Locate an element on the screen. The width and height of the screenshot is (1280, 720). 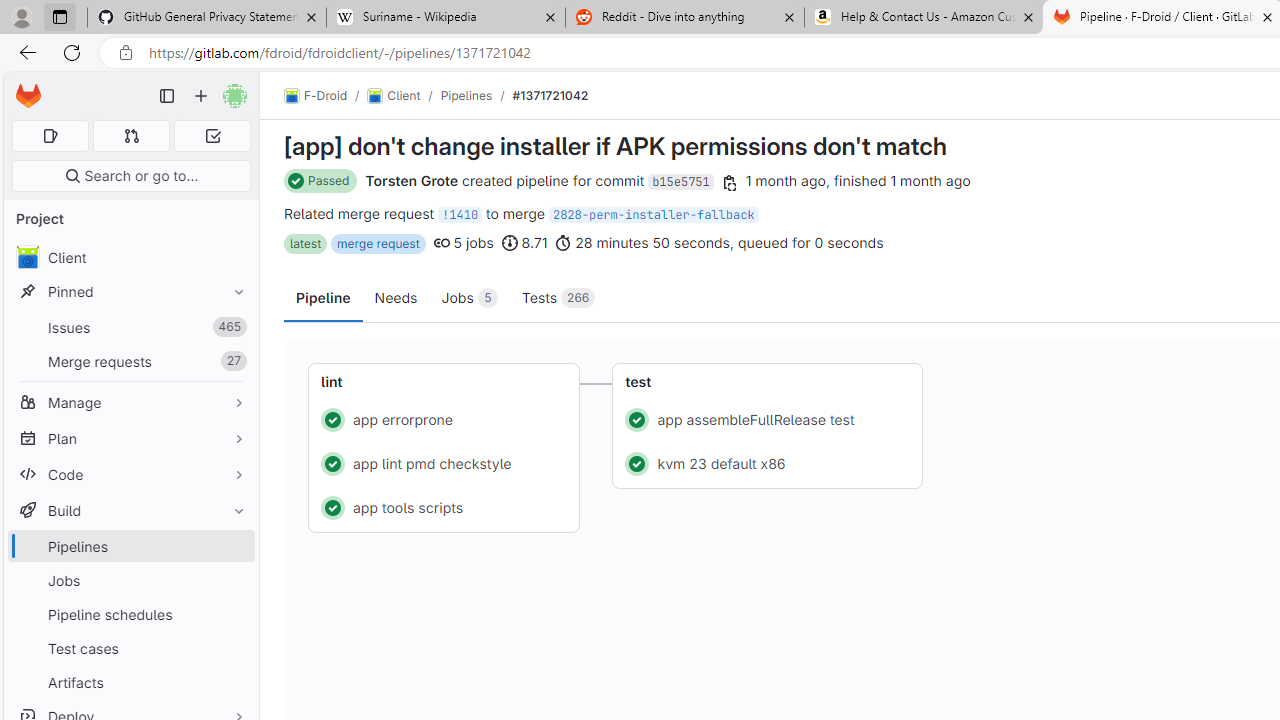
Pipeline schedules is located at coordinates (130, 614).